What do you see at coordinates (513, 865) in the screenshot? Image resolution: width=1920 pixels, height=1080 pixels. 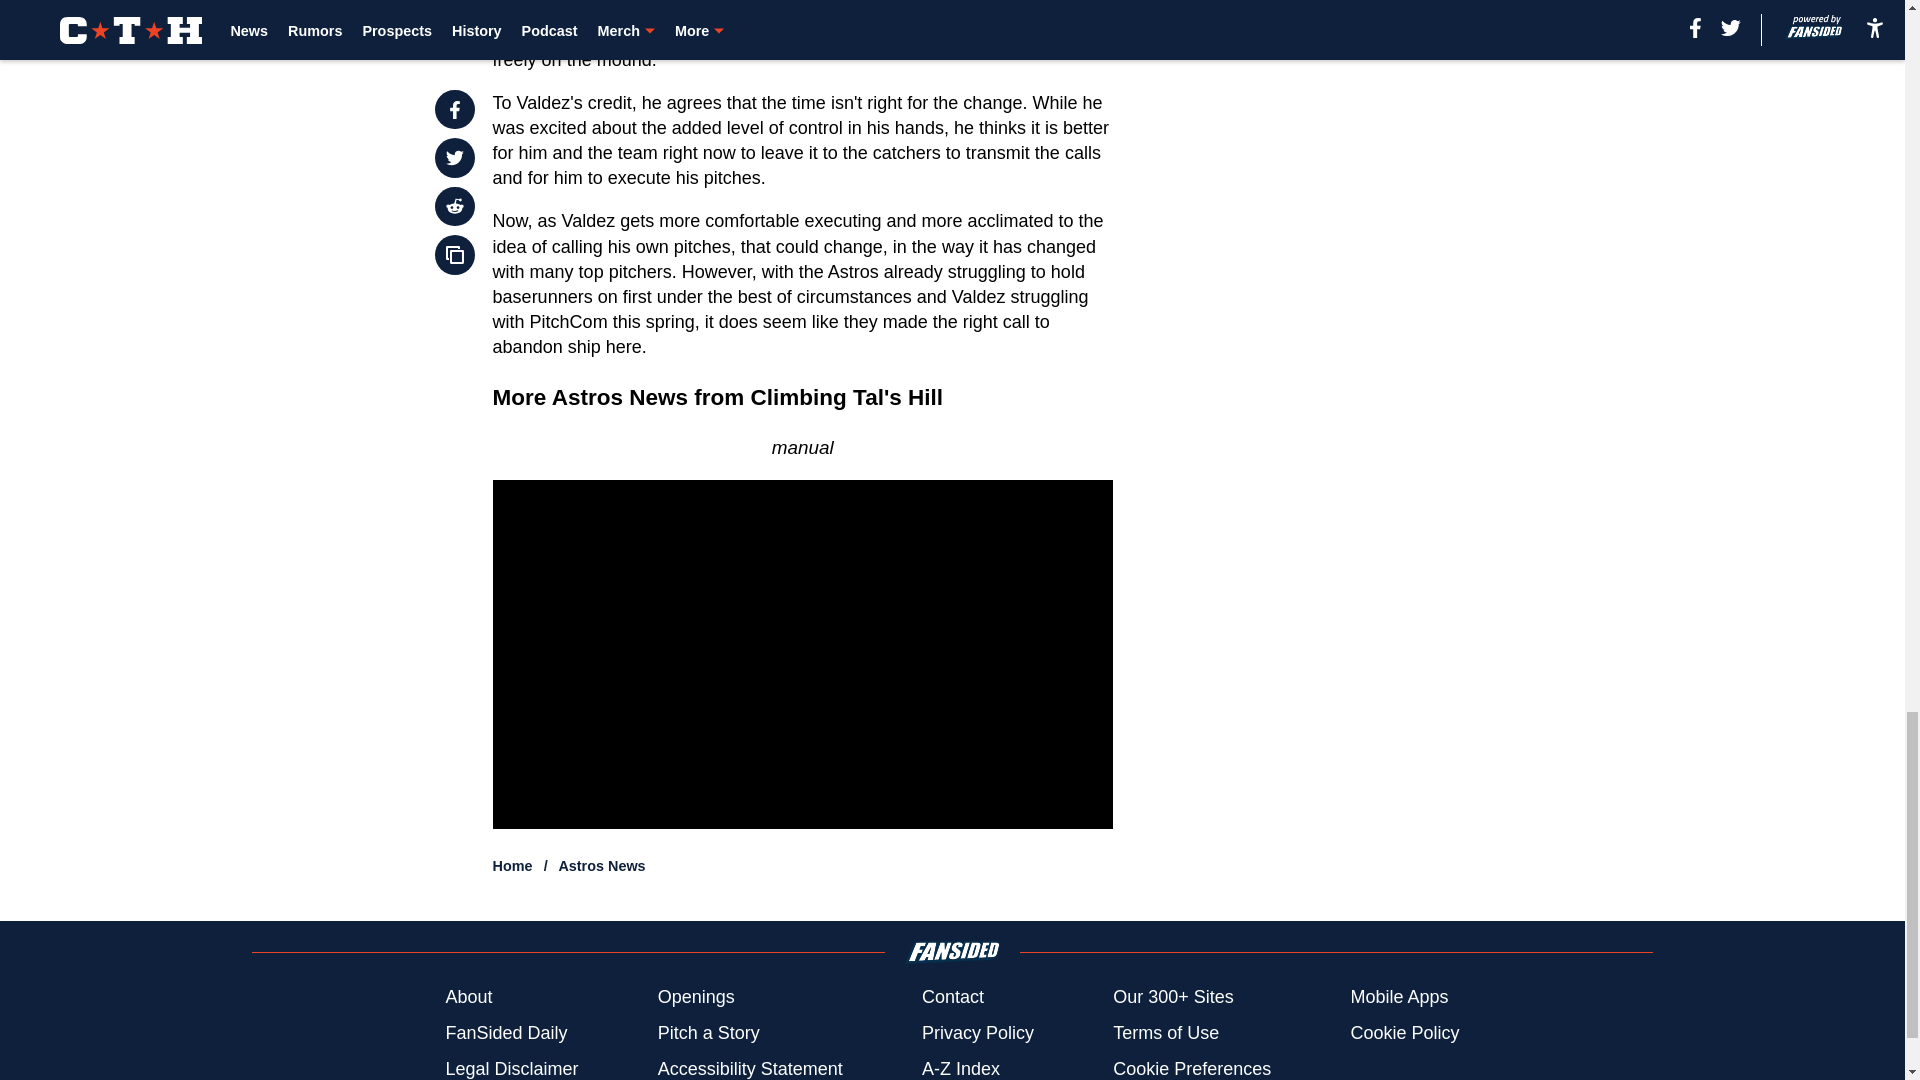 I see `Home` at bounding box center [513, 865].